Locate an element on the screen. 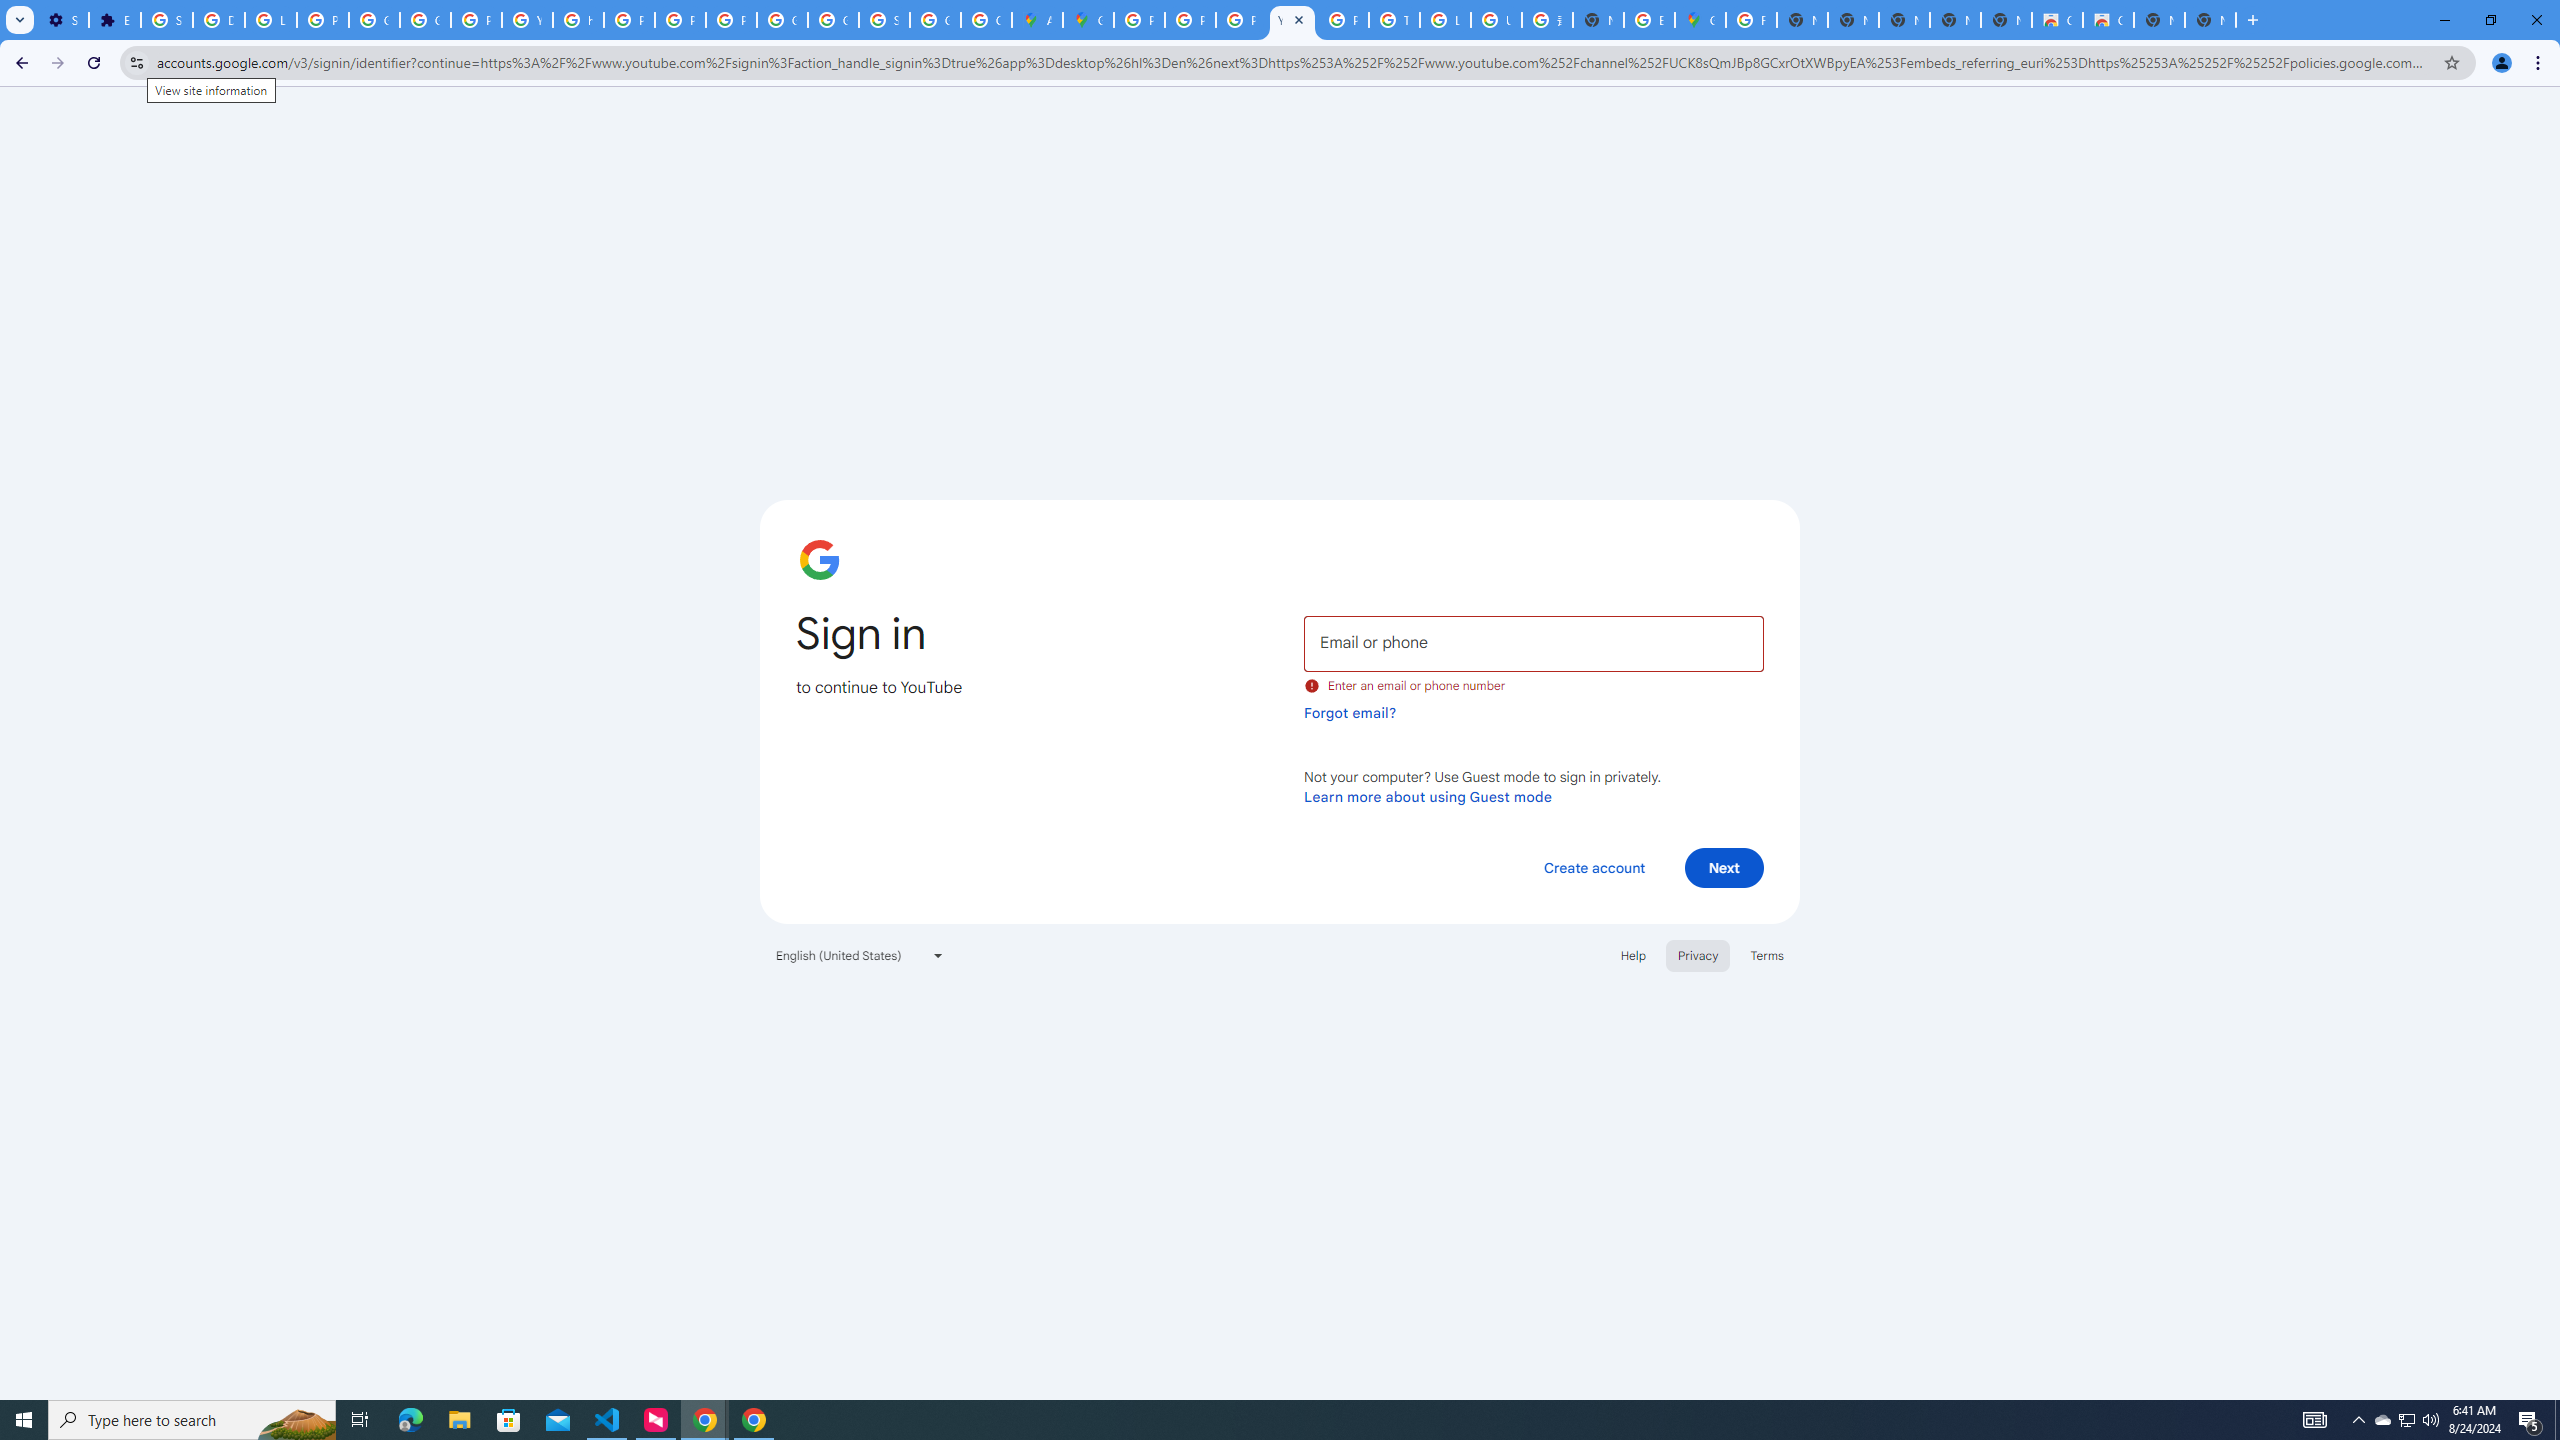 The width and height of the screenshot is (2560, 1440). Privacy Help Center - Policies Help is located at coordinates (1192, 20).